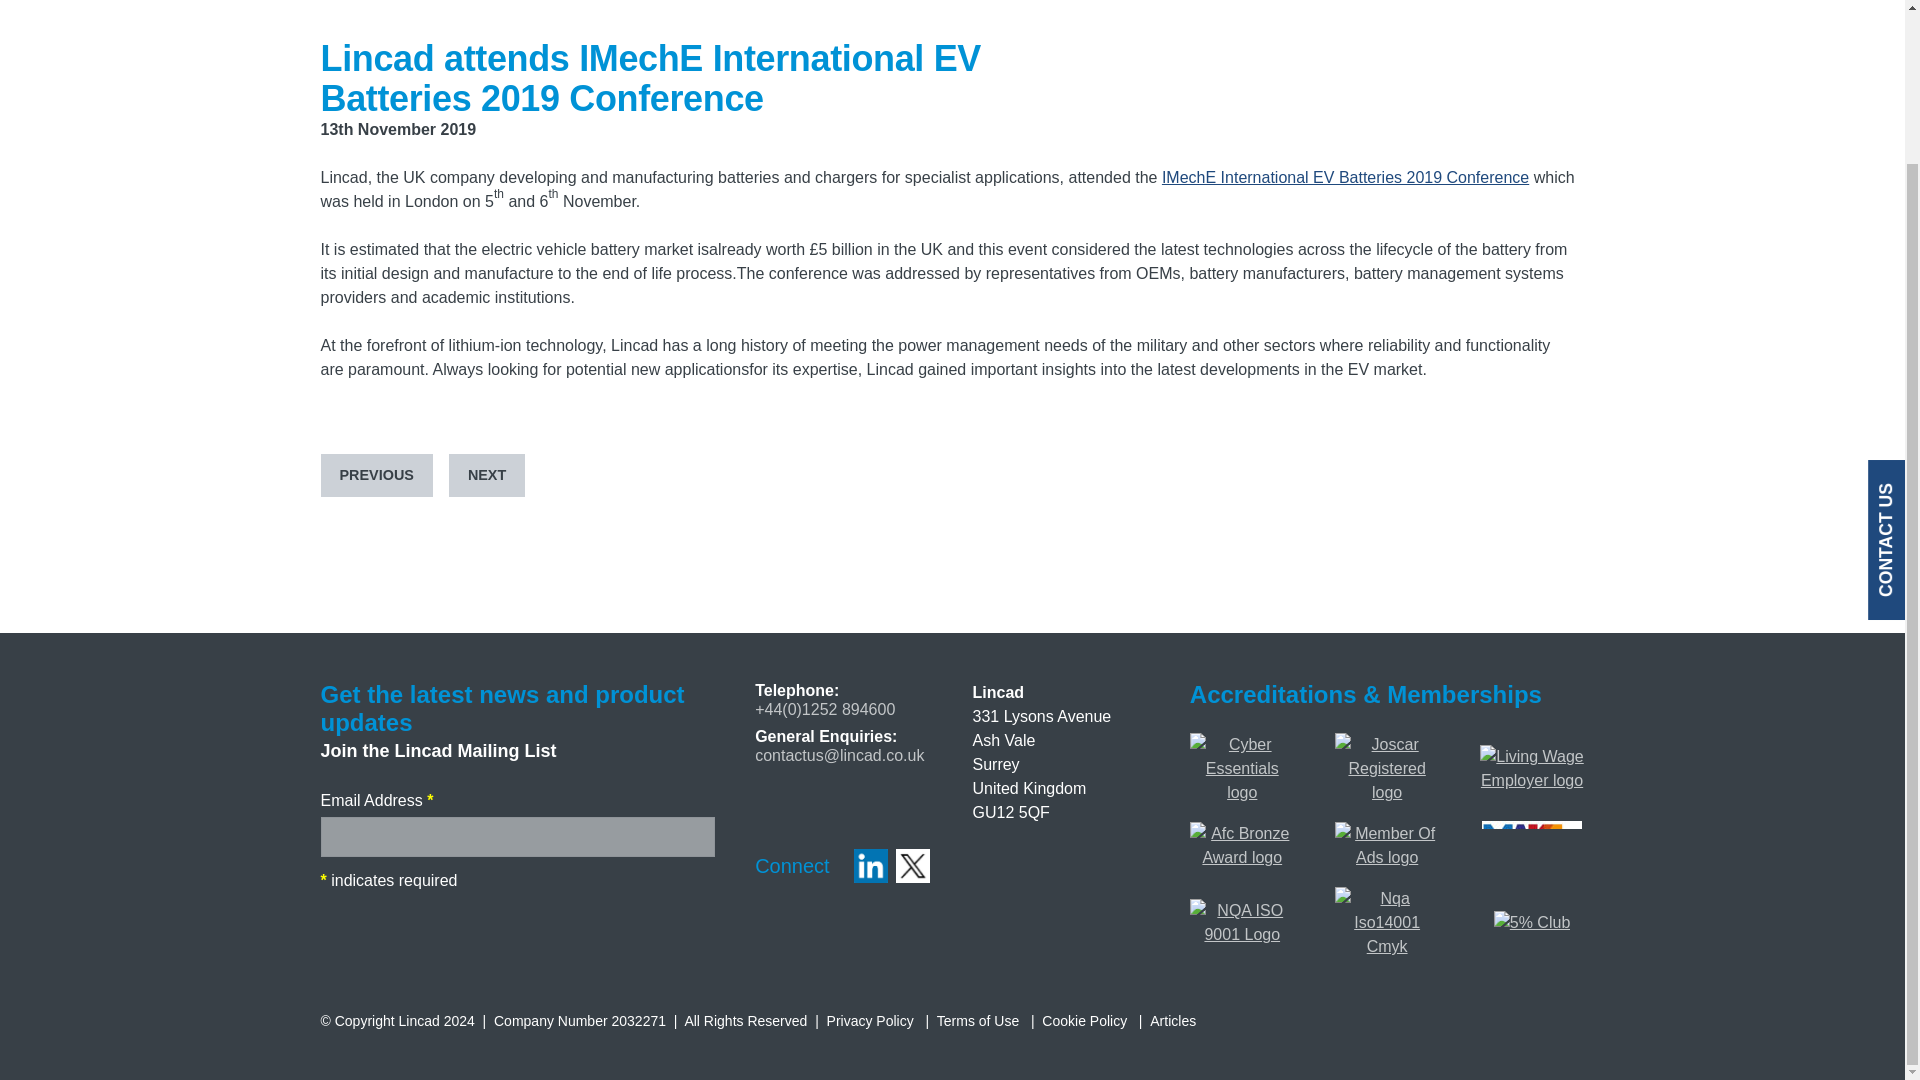 This screenshot has height=1080, width=1920. I want to click on Armed Forces Covenant, so click(1242, 834).